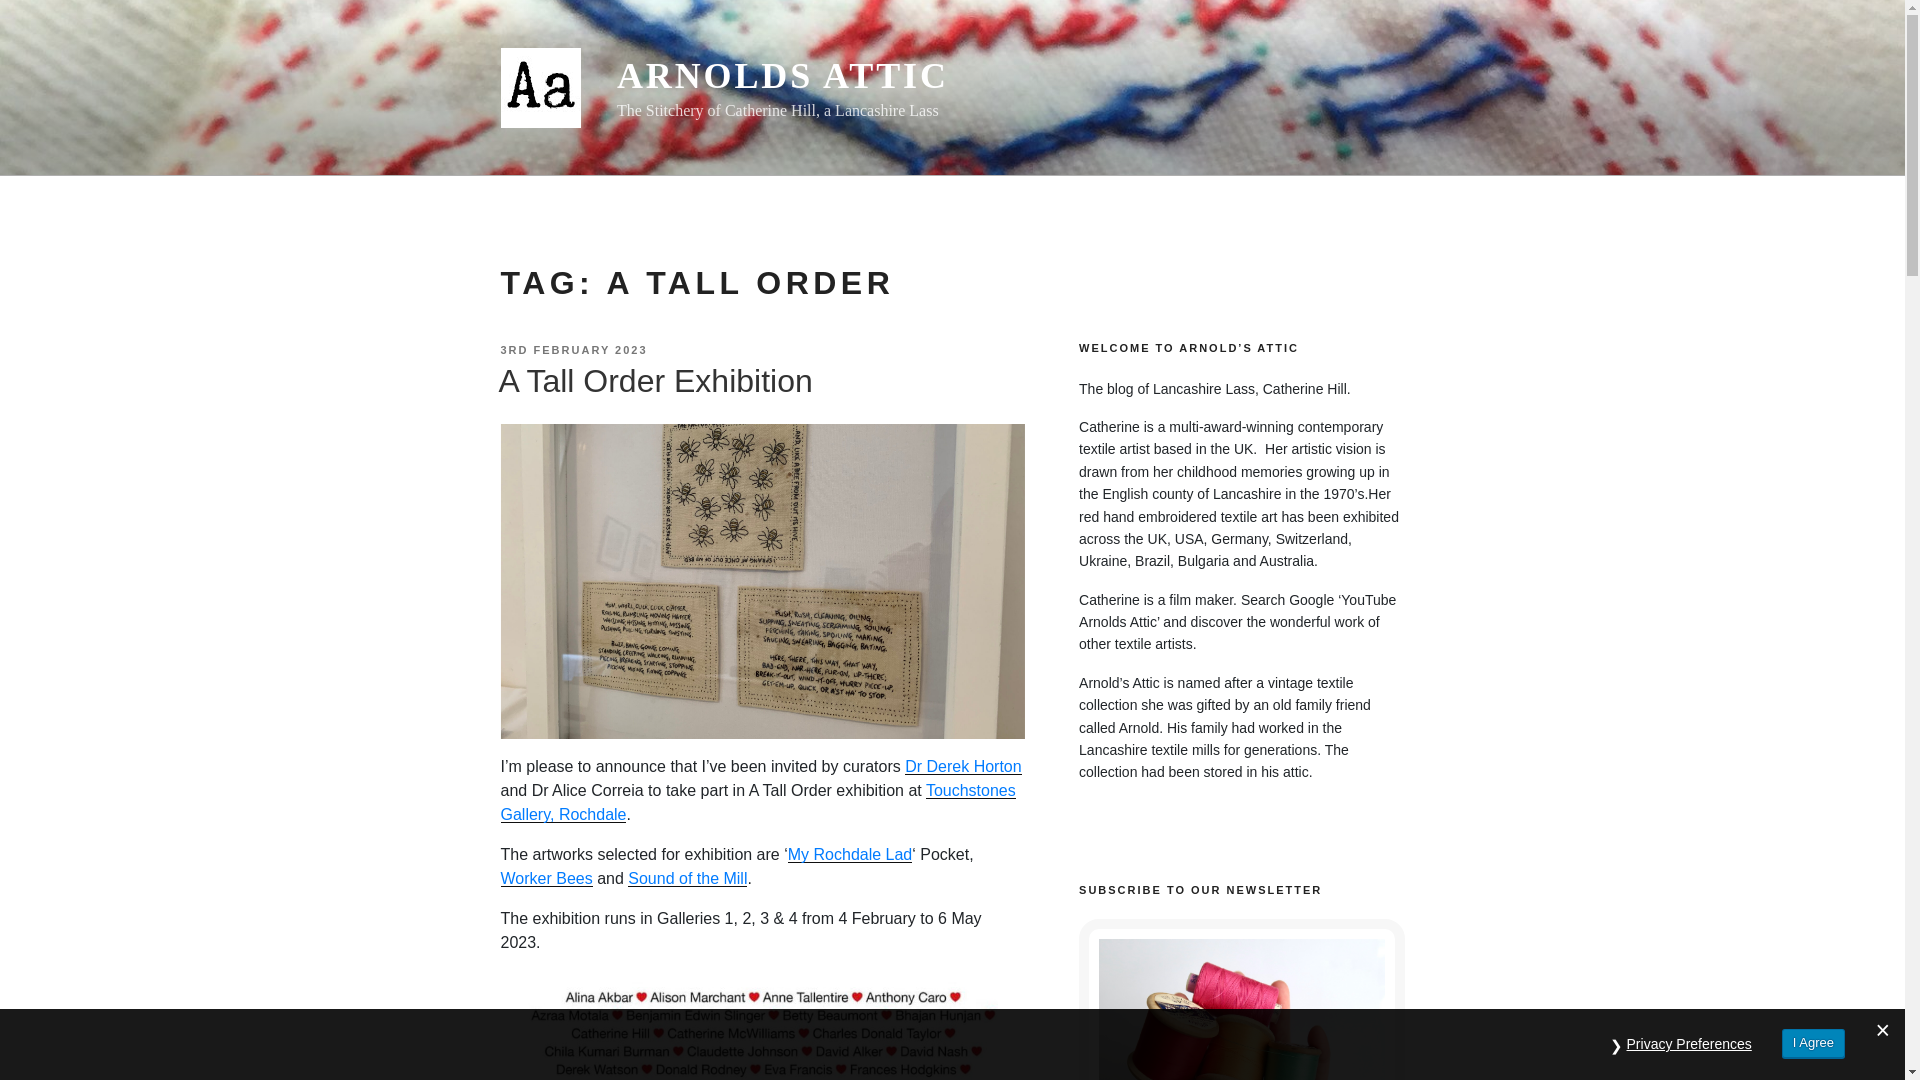 The width and height of the screenshot is (1920, 1080). What do you see at coordinates (545, 878) in the screenshot?
I see `Worker Bees` at bounding box center [545, 878].